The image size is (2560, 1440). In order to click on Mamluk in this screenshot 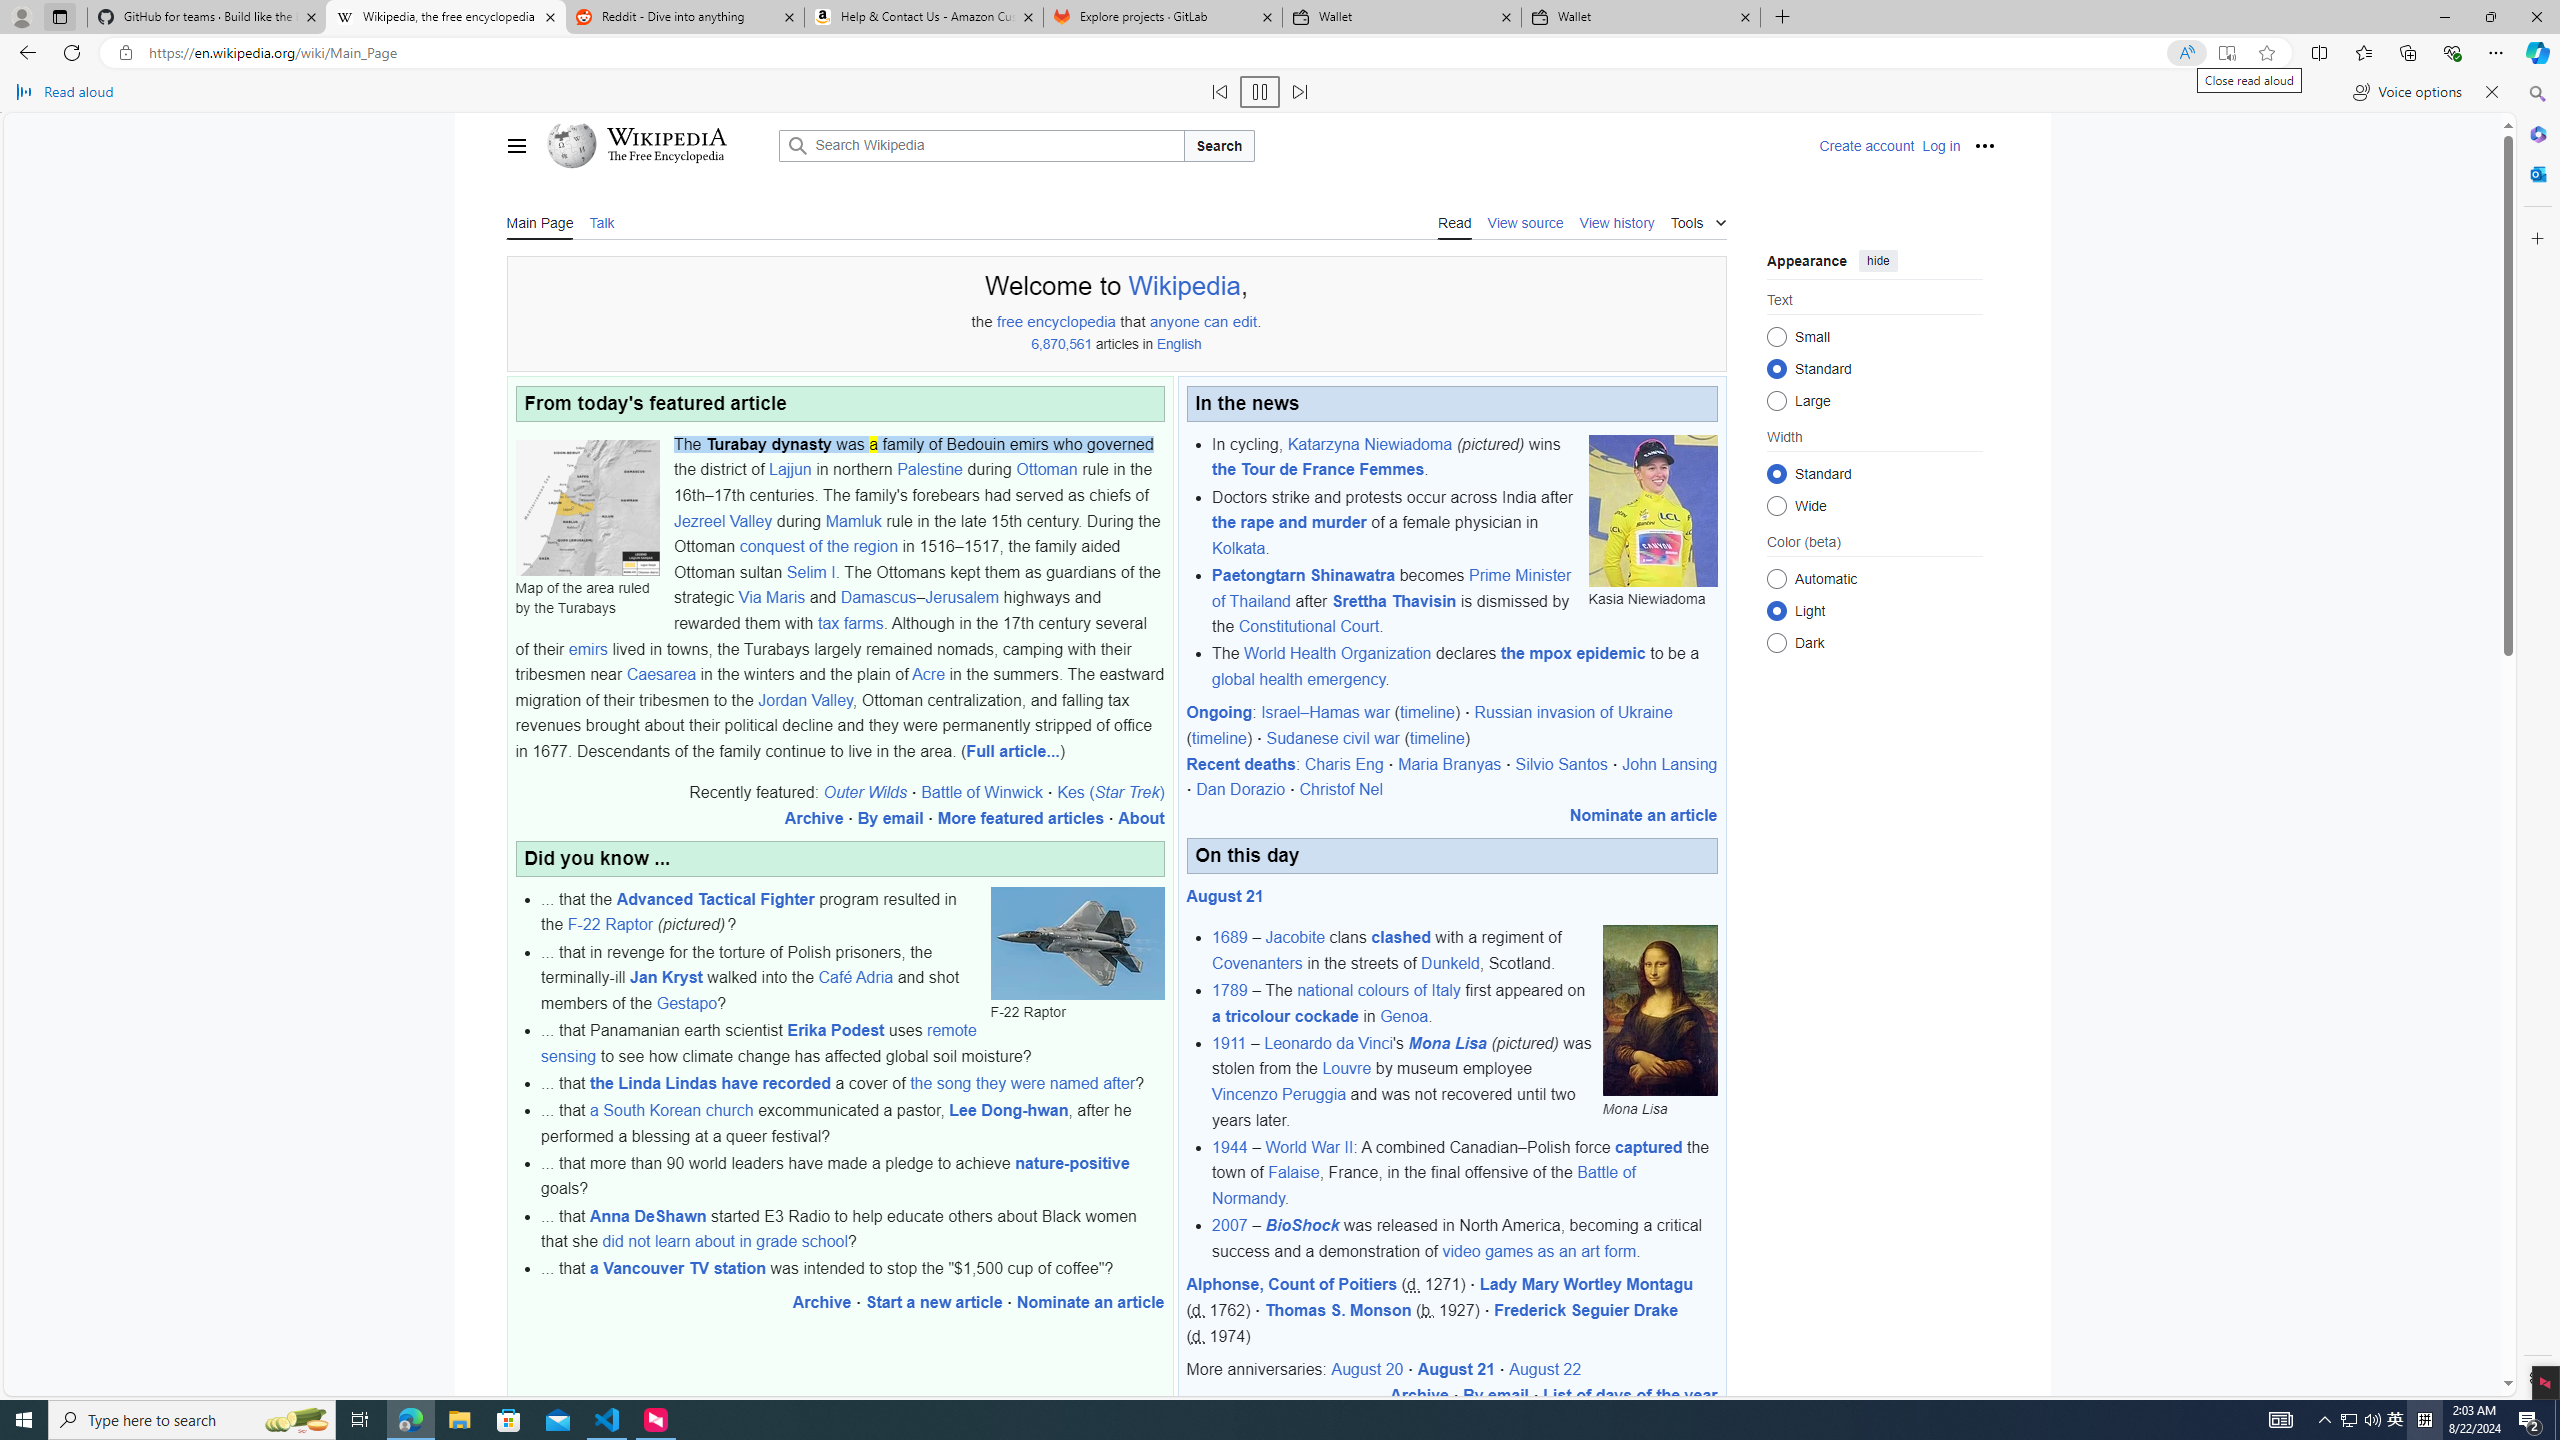, I will do `click(854, 520)`.